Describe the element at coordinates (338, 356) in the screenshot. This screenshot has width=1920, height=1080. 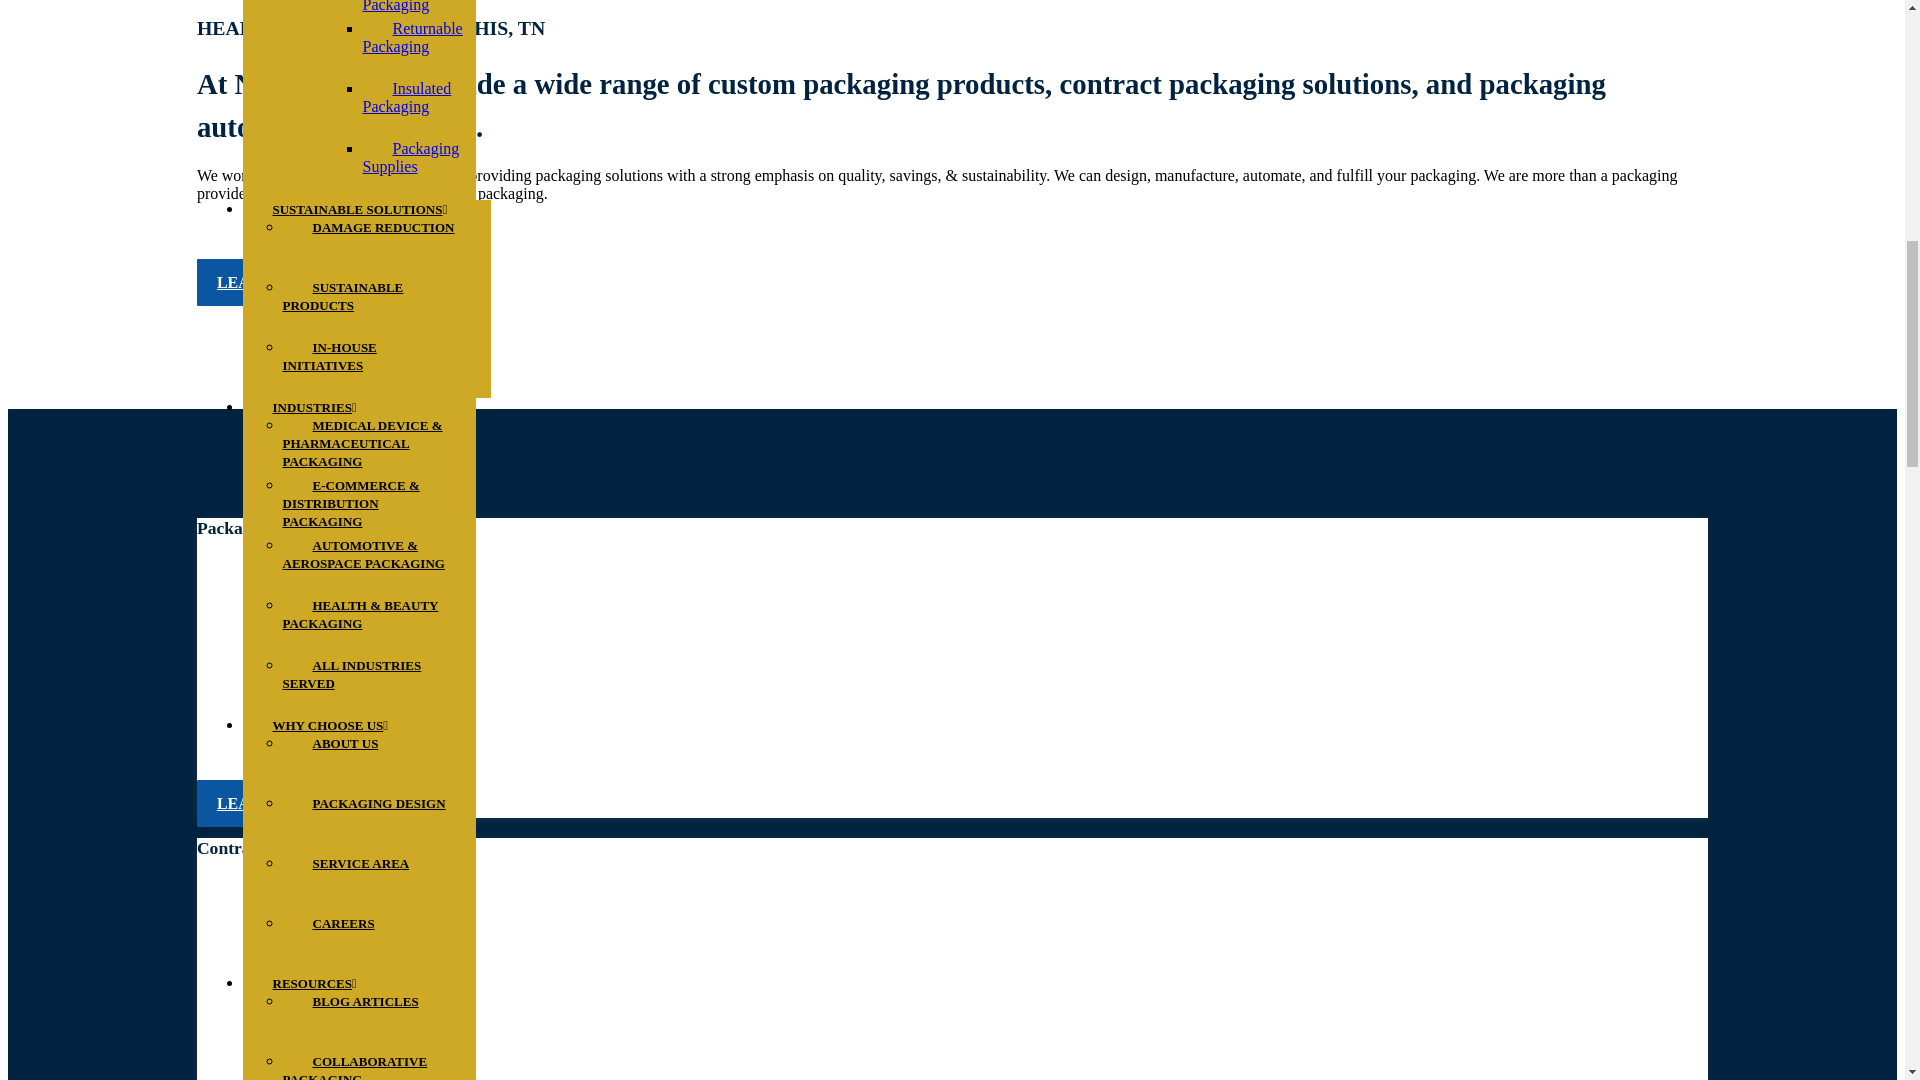
I see `IN-HOUSE INITIATIVES` at that location.